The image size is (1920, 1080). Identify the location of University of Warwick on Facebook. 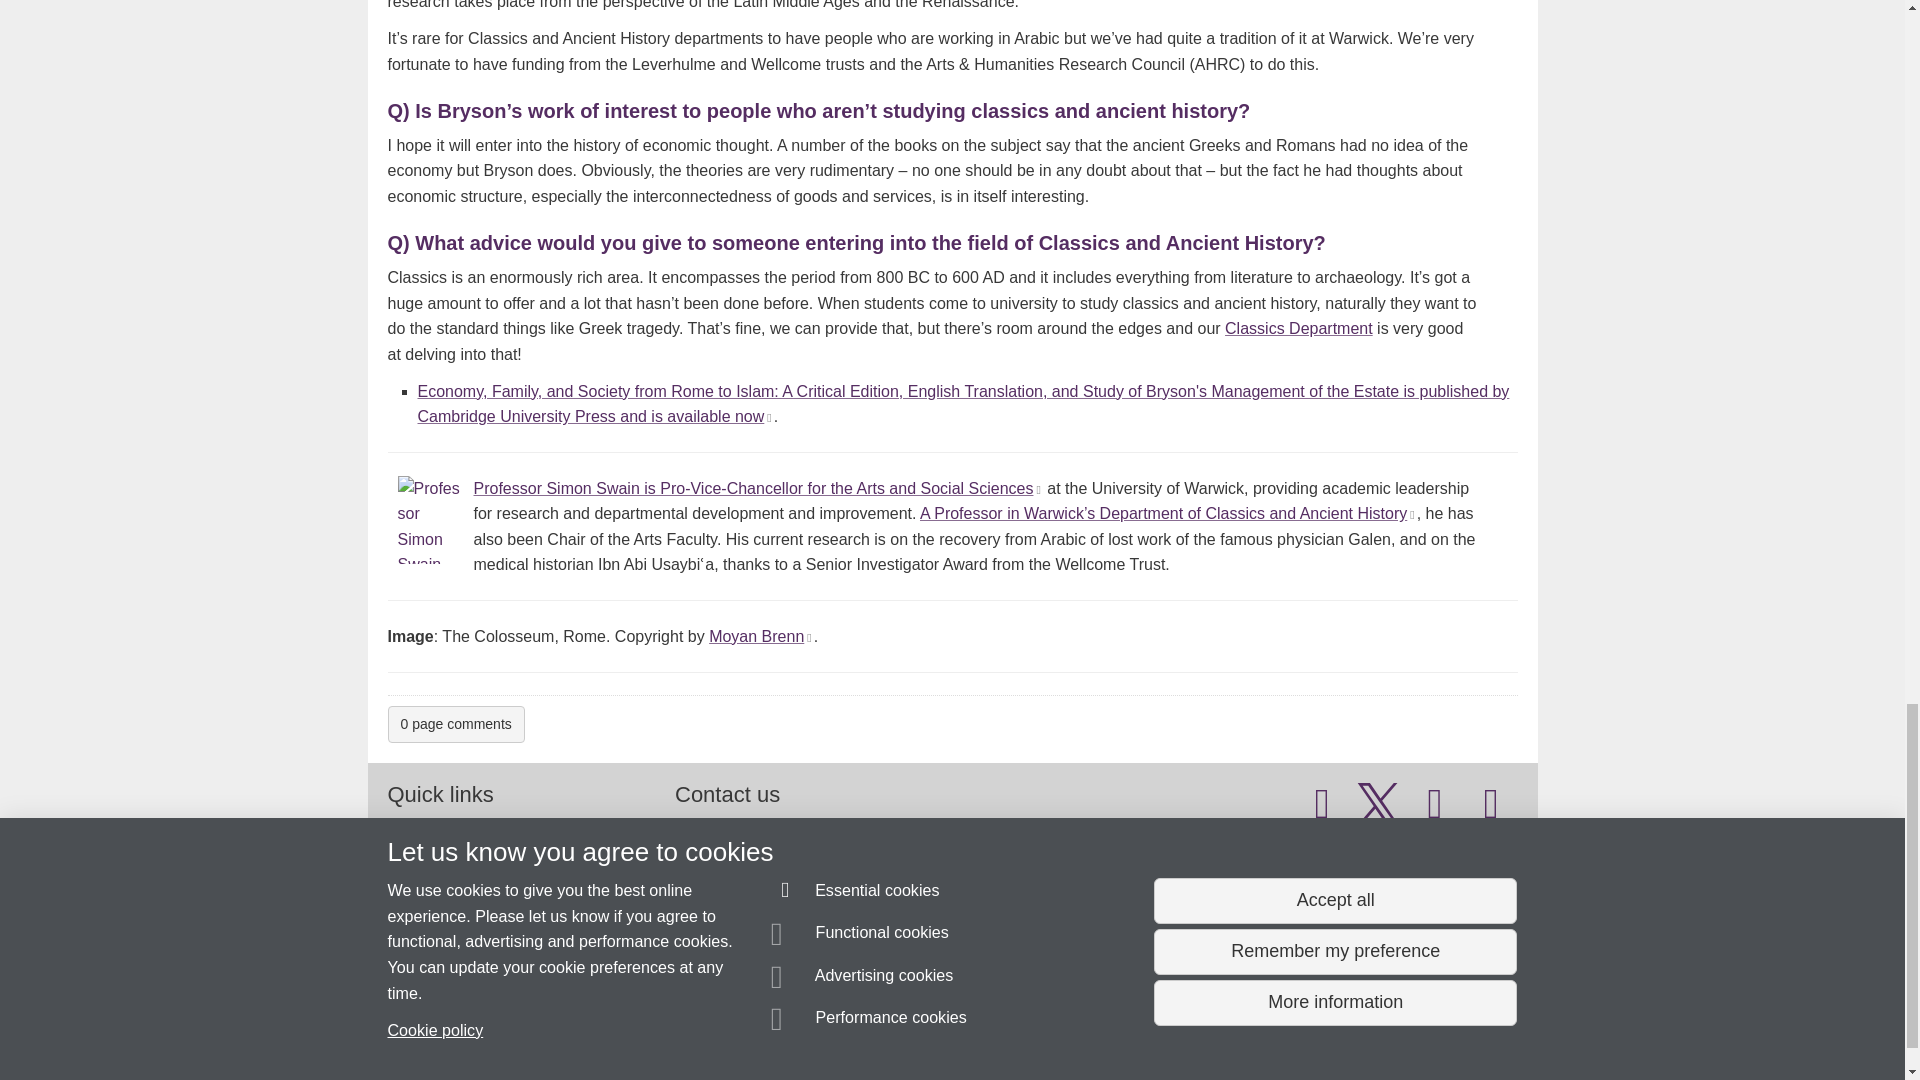
(1322, 812).